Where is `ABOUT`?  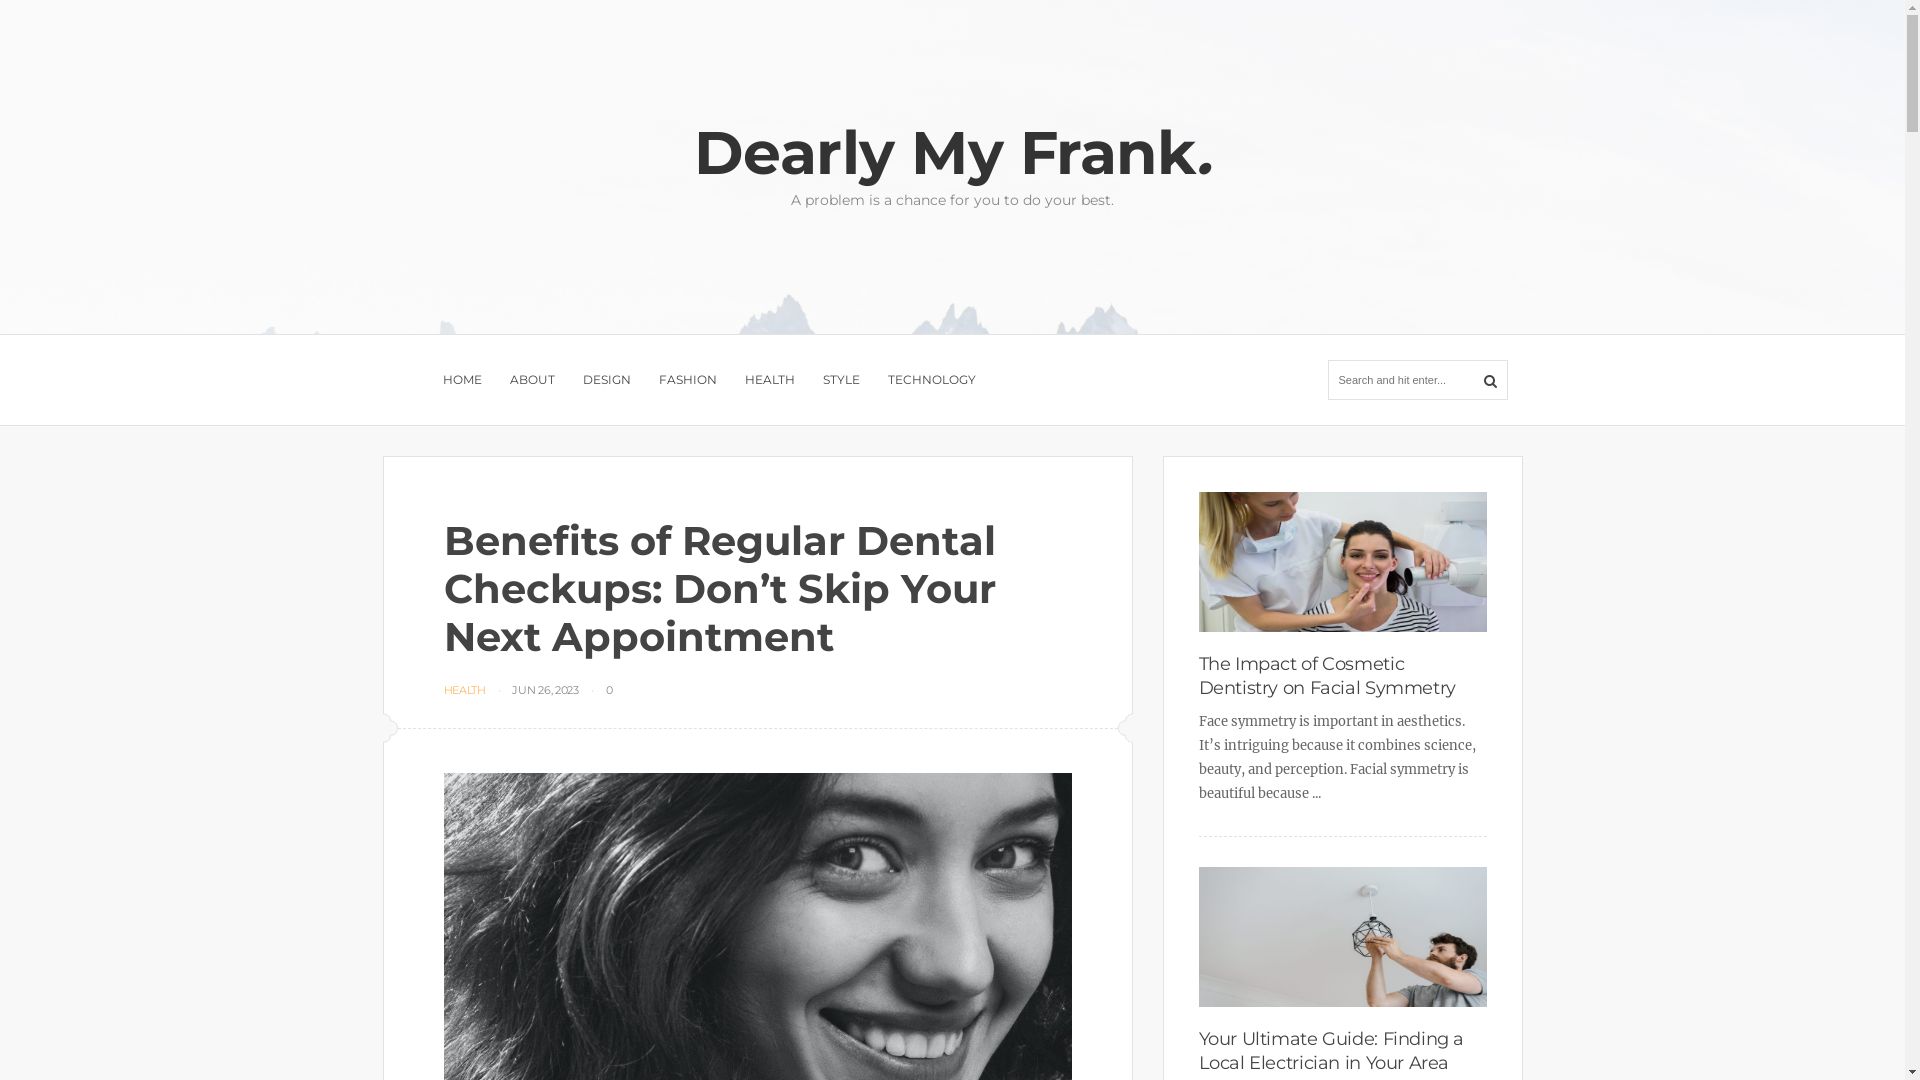
ABOUT is located at coordinates (532, 380).